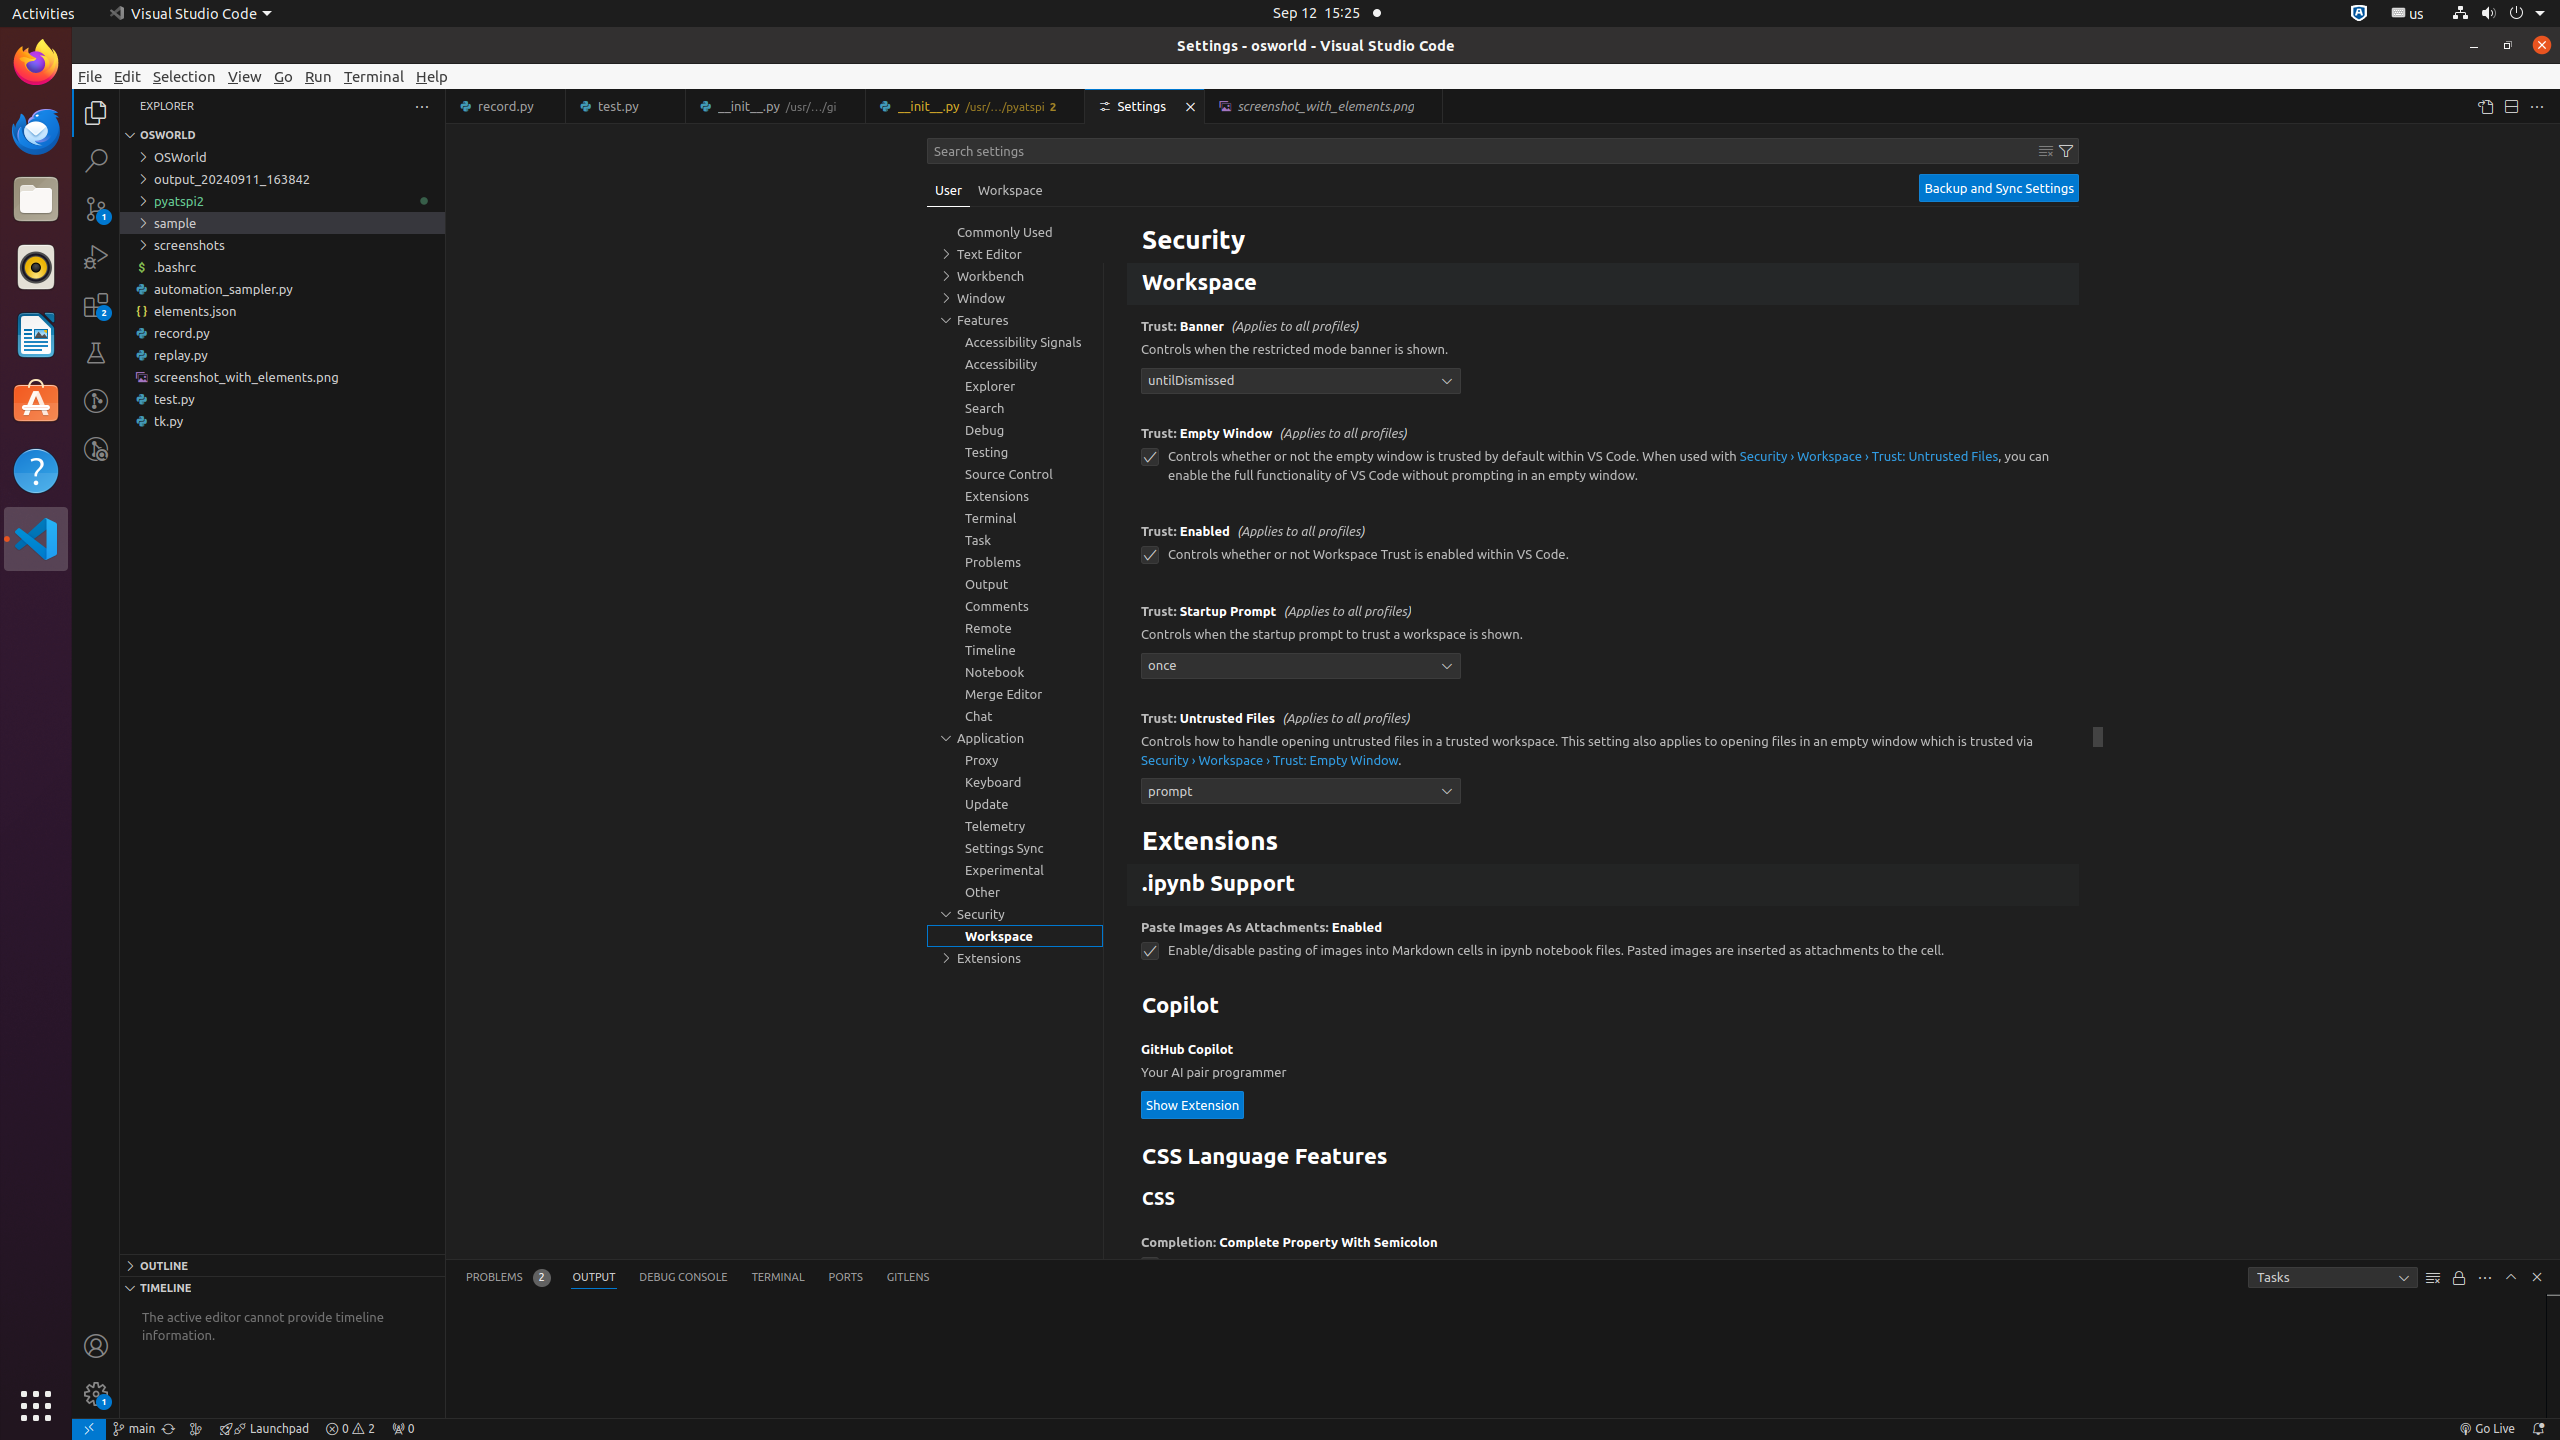 The width and height of the screenshot is (2560, 1440). What do you see at coordinates (1015, 452) in the screenshot?
I see `Testing, group` at bounding box center [1015, 452].